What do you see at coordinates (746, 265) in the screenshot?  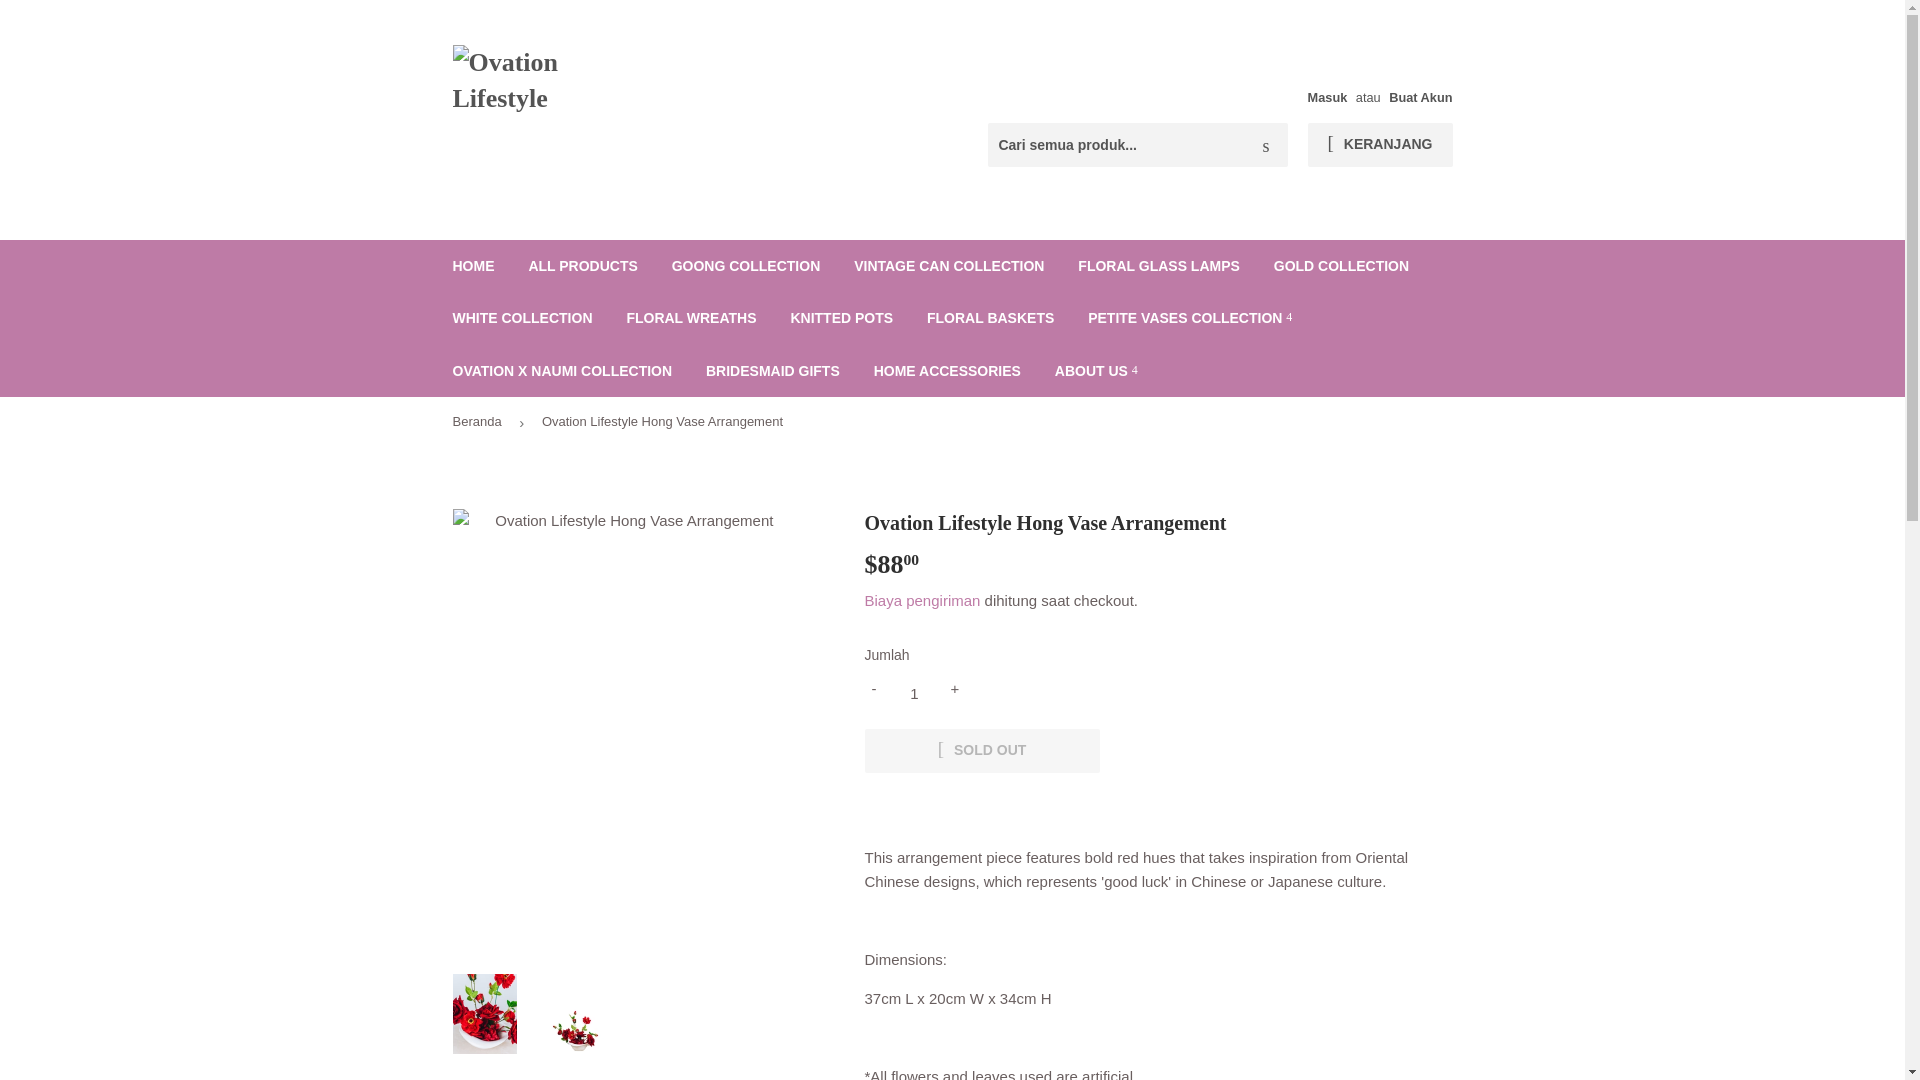 I see `GOONG COLLECTION` at bounding box center [746, 265].